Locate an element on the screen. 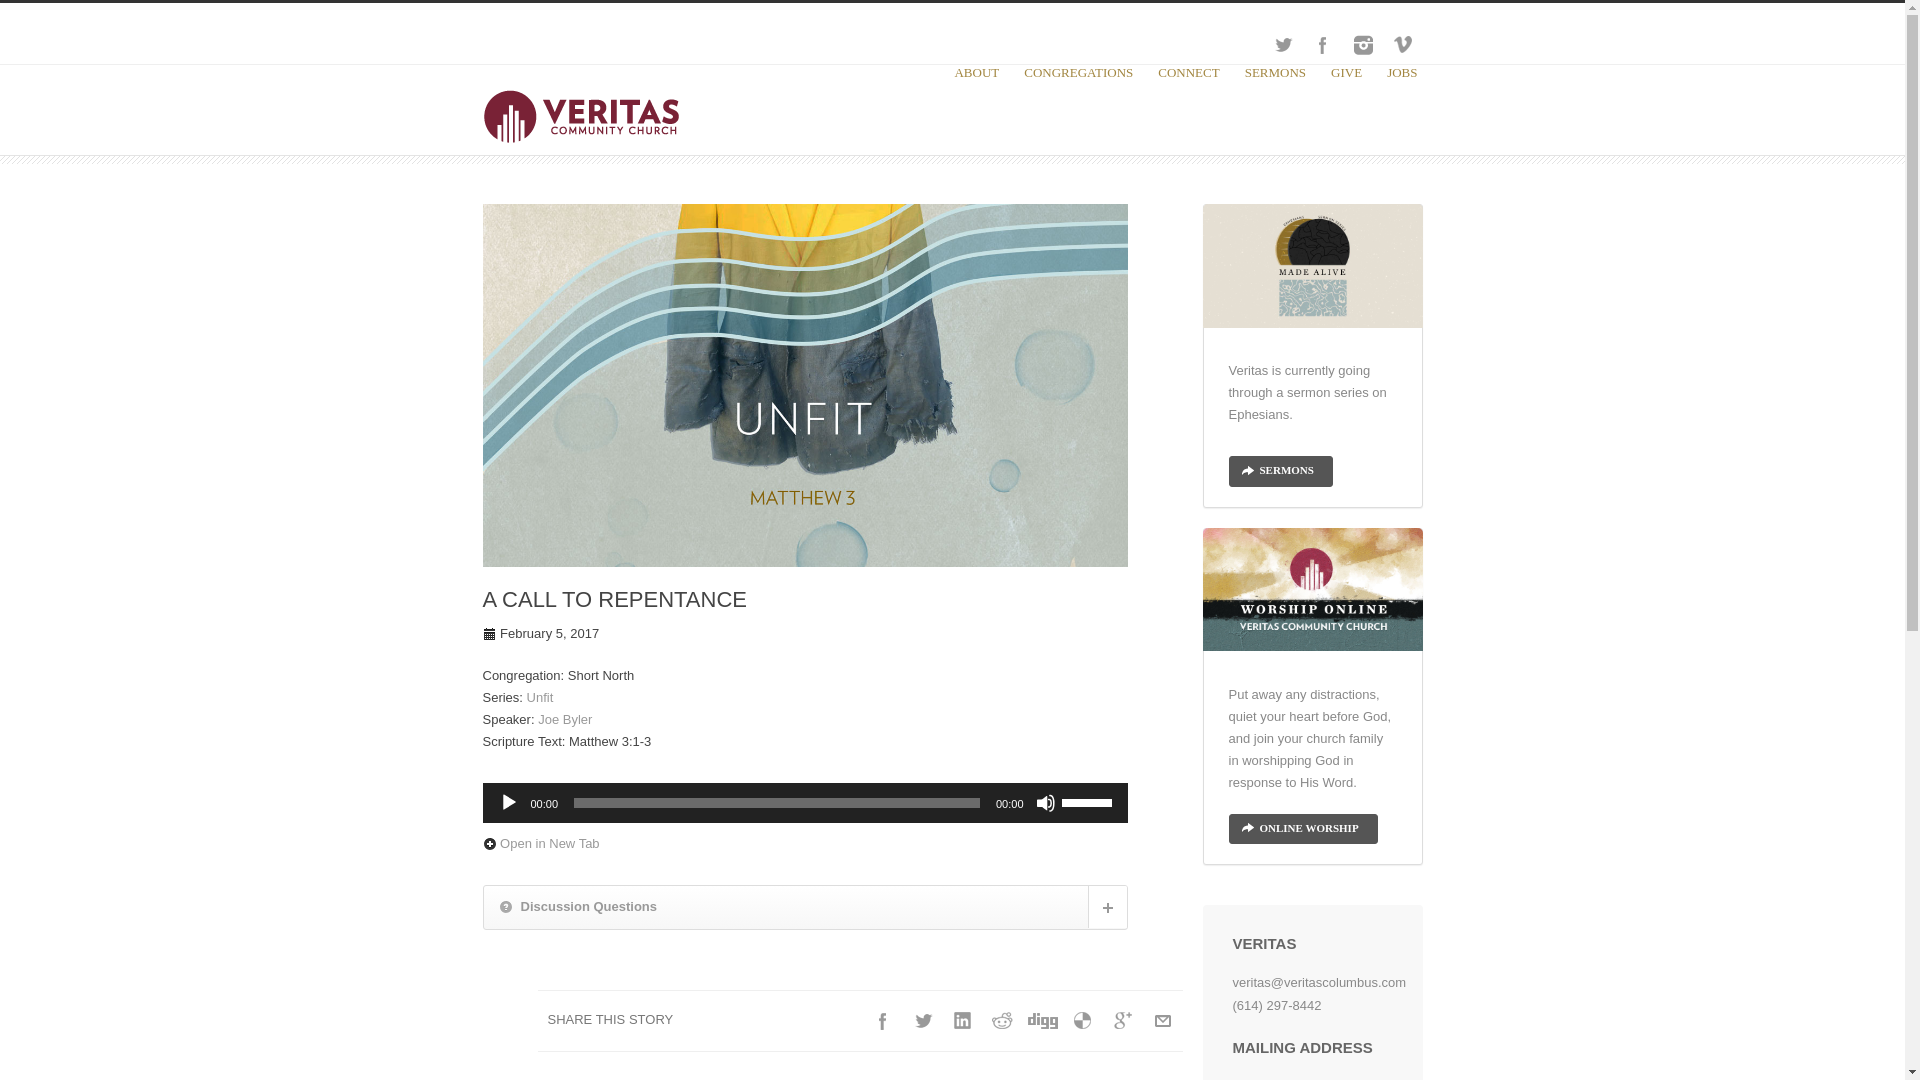 The image size is (1920, 1080). Mute is located at coordinates (1046, 802).